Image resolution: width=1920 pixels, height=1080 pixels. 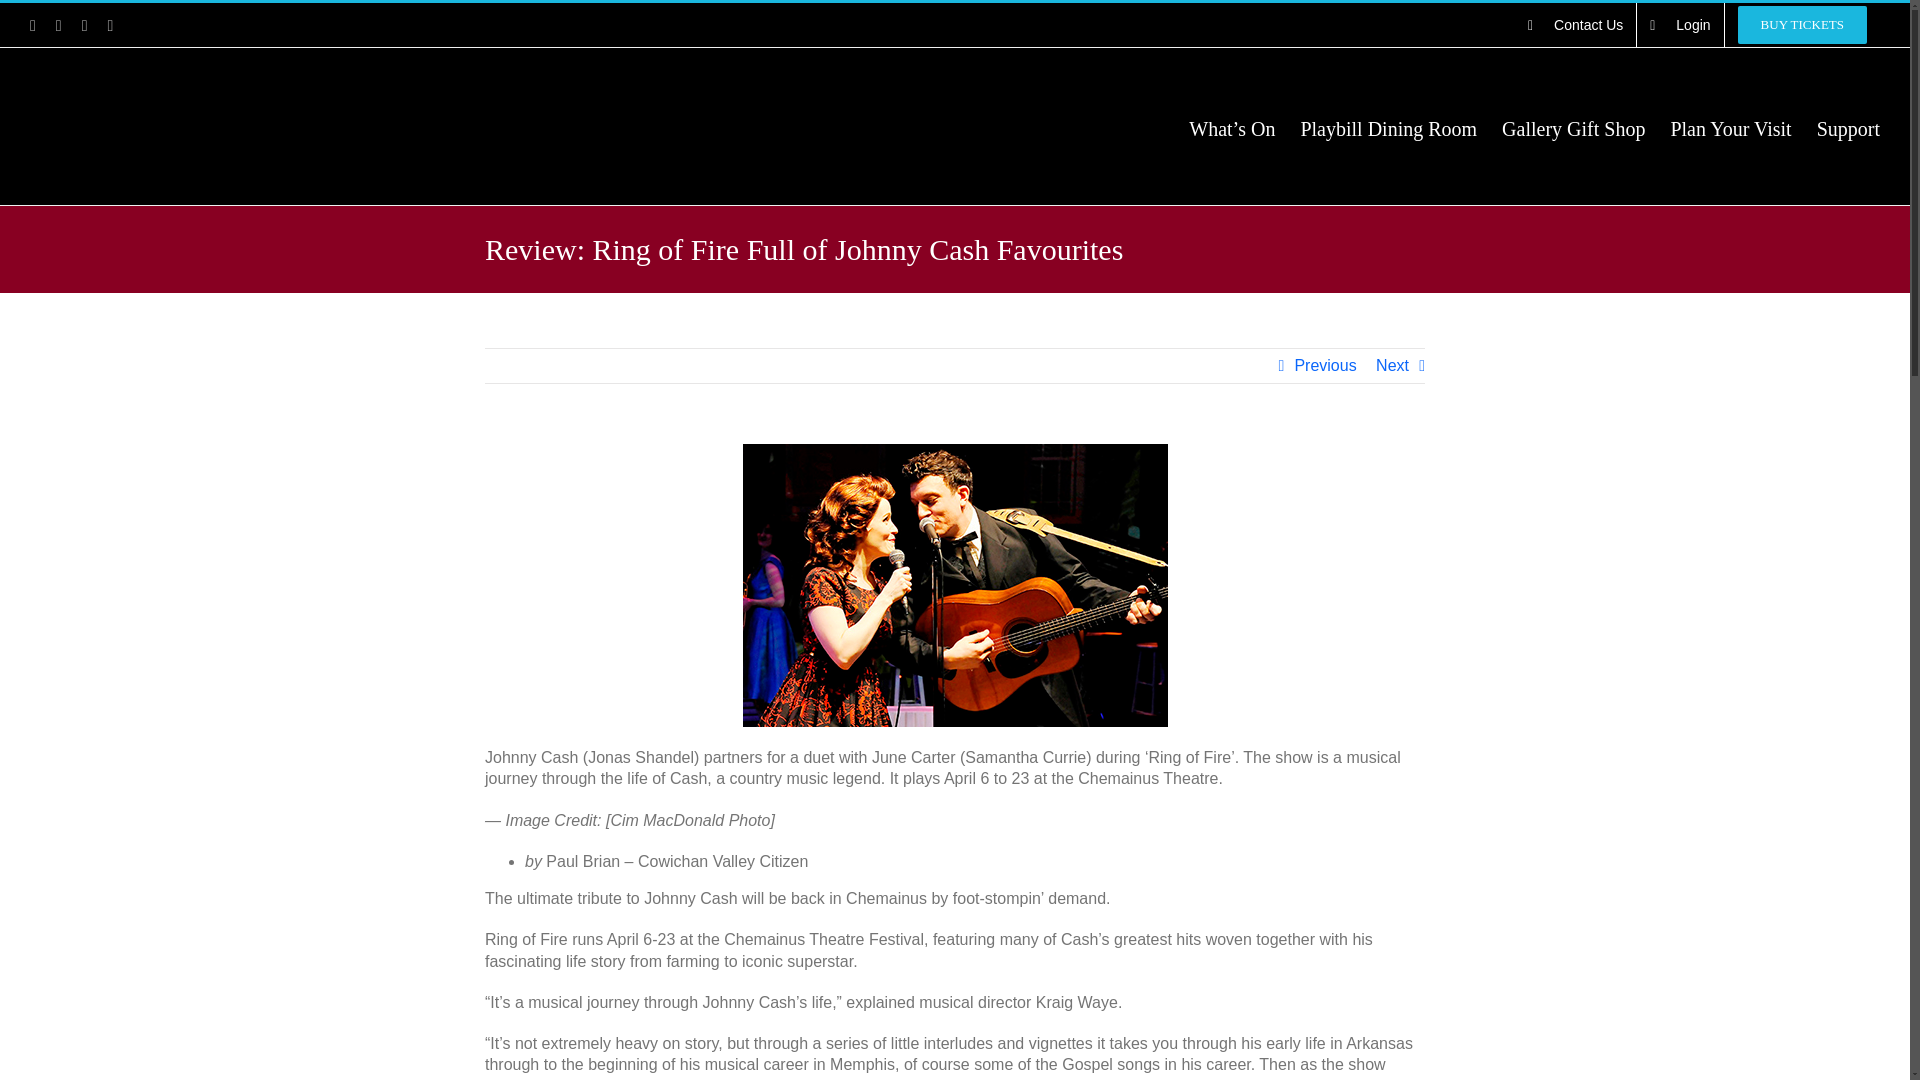 What do you see at coordinates (1802, 25) in the screenshot?
I see `BUY TICKETS` at bounding box center [1802, 25].